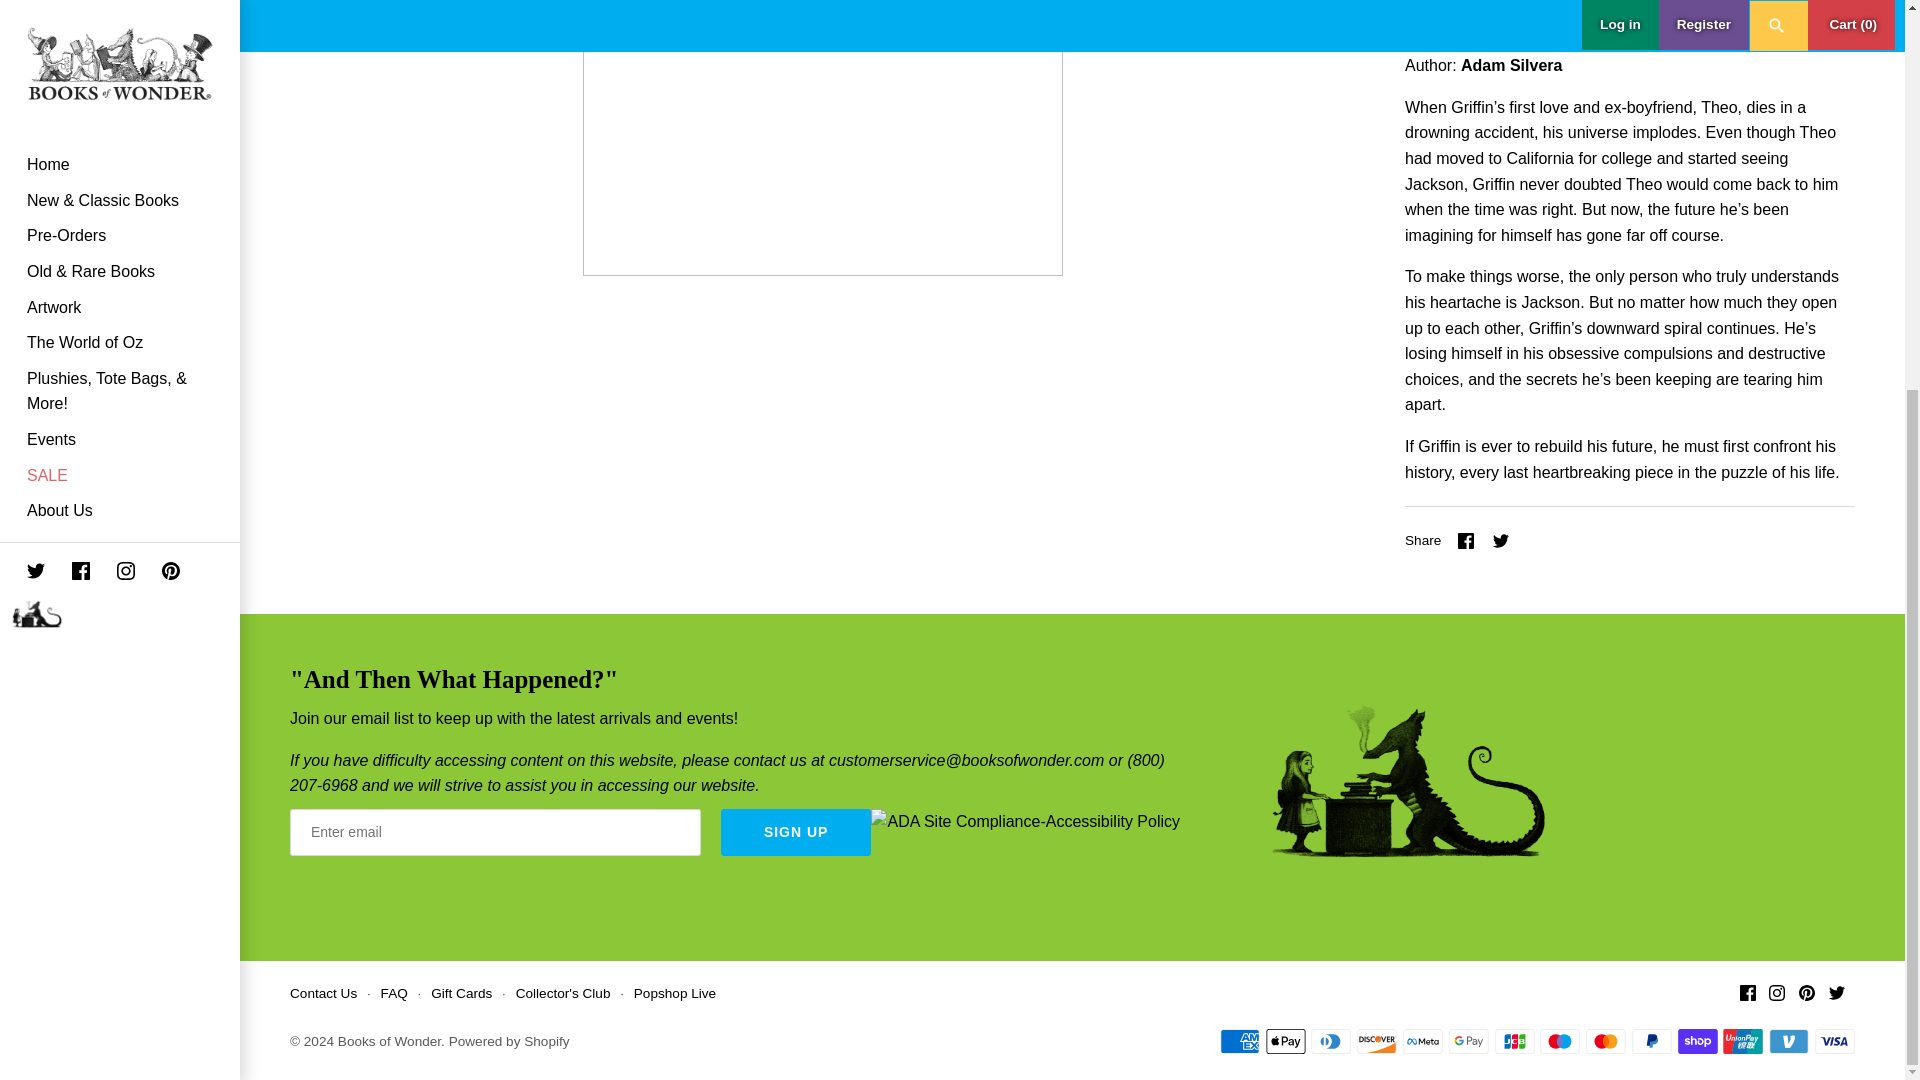  What do you see at coordinates (1514, 1042) in the screenshot?
I see `JCB` at bounding box center [1514, 1042].